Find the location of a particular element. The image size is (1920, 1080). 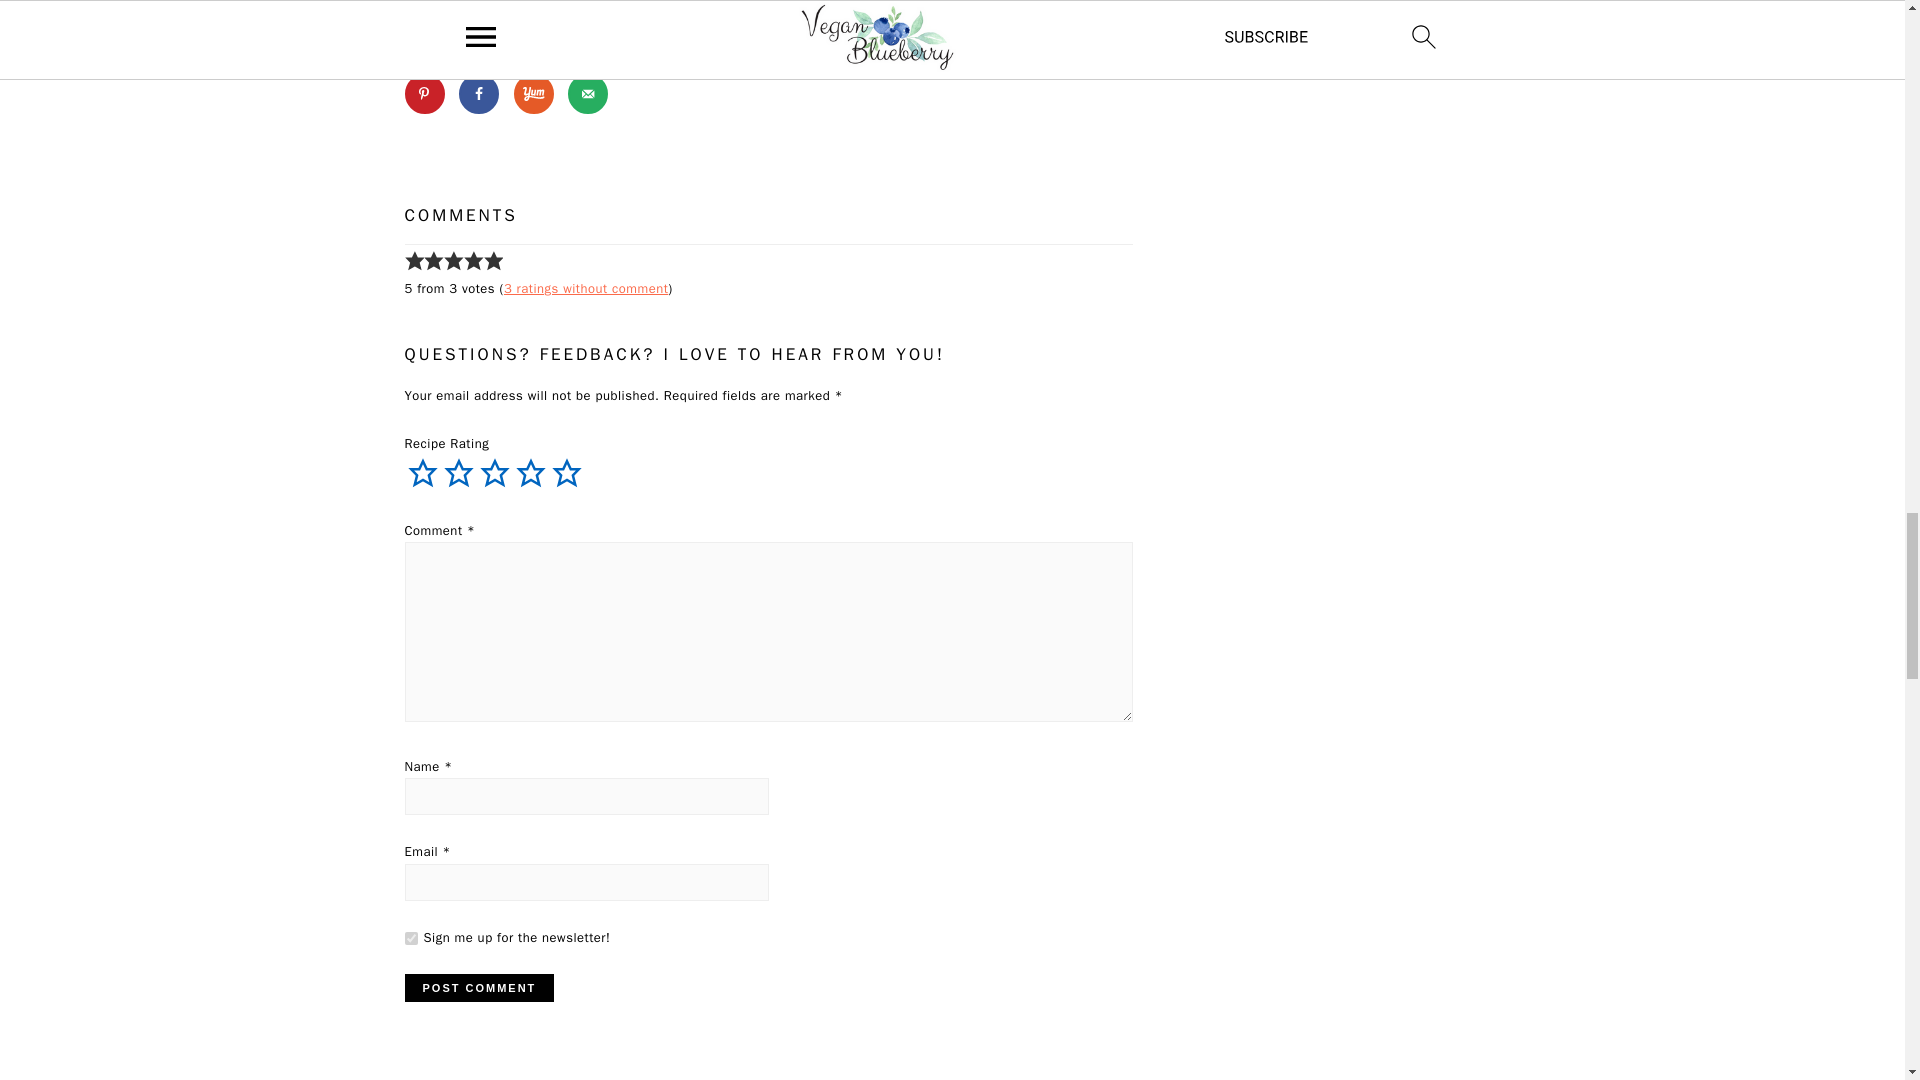

1 is located at coordinates (410, 938).